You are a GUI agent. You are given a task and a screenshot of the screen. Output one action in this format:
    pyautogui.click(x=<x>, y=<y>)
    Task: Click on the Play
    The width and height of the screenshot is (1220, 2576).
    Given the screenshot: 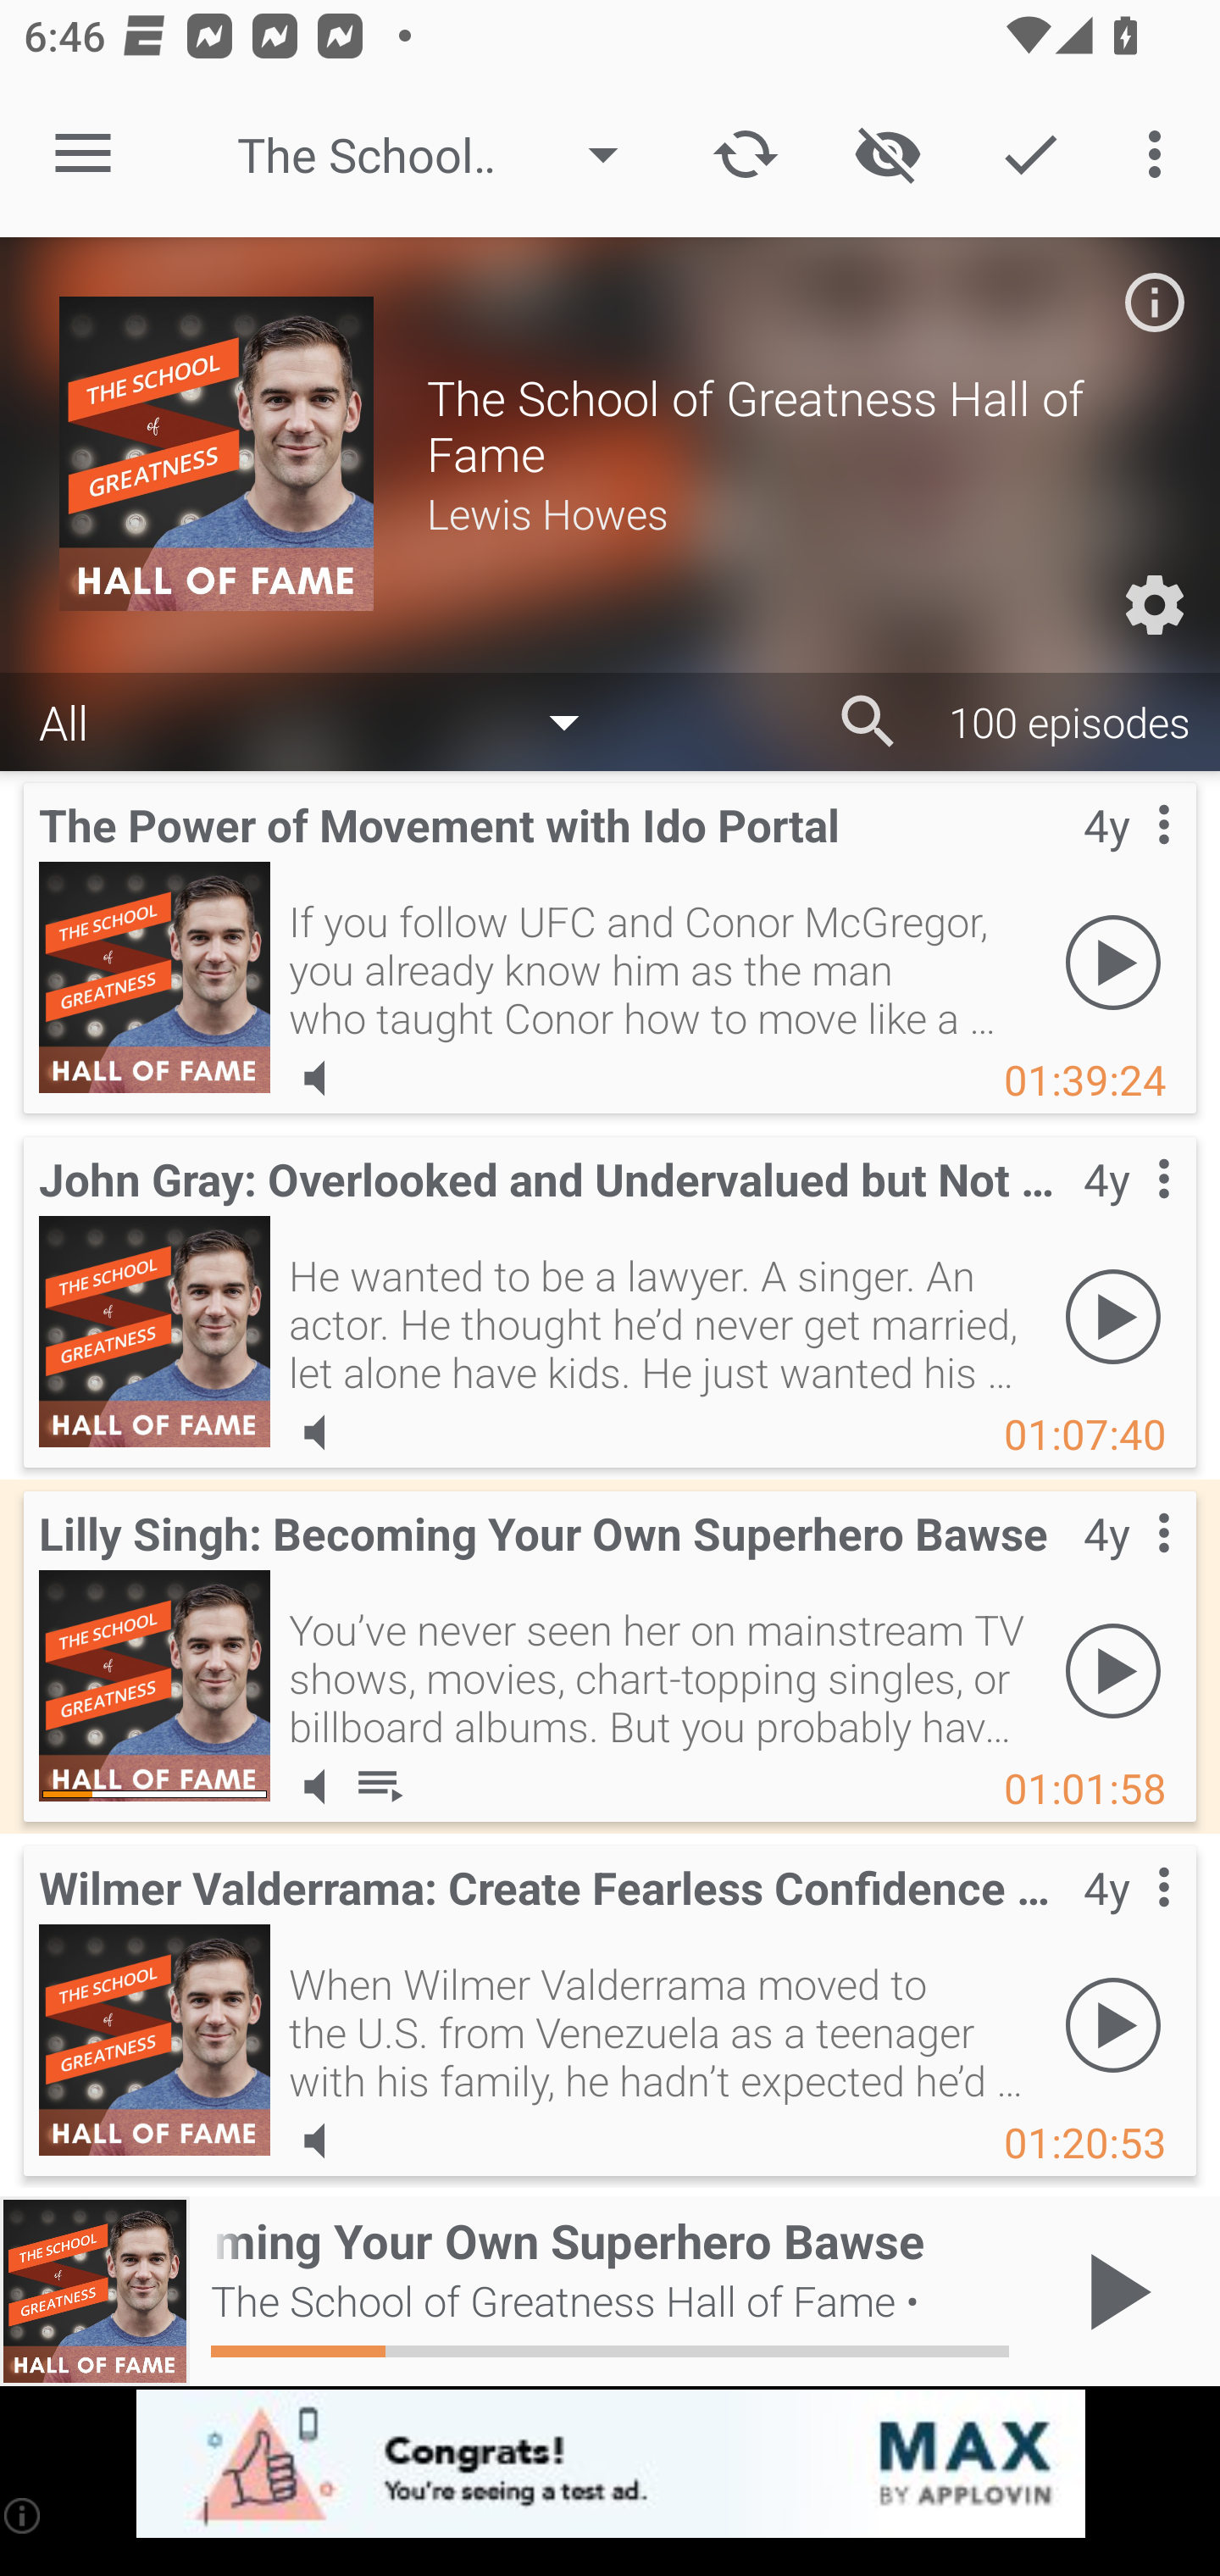 What is the action you would take?
    pyautogui.click(x=1113, y=962)
    